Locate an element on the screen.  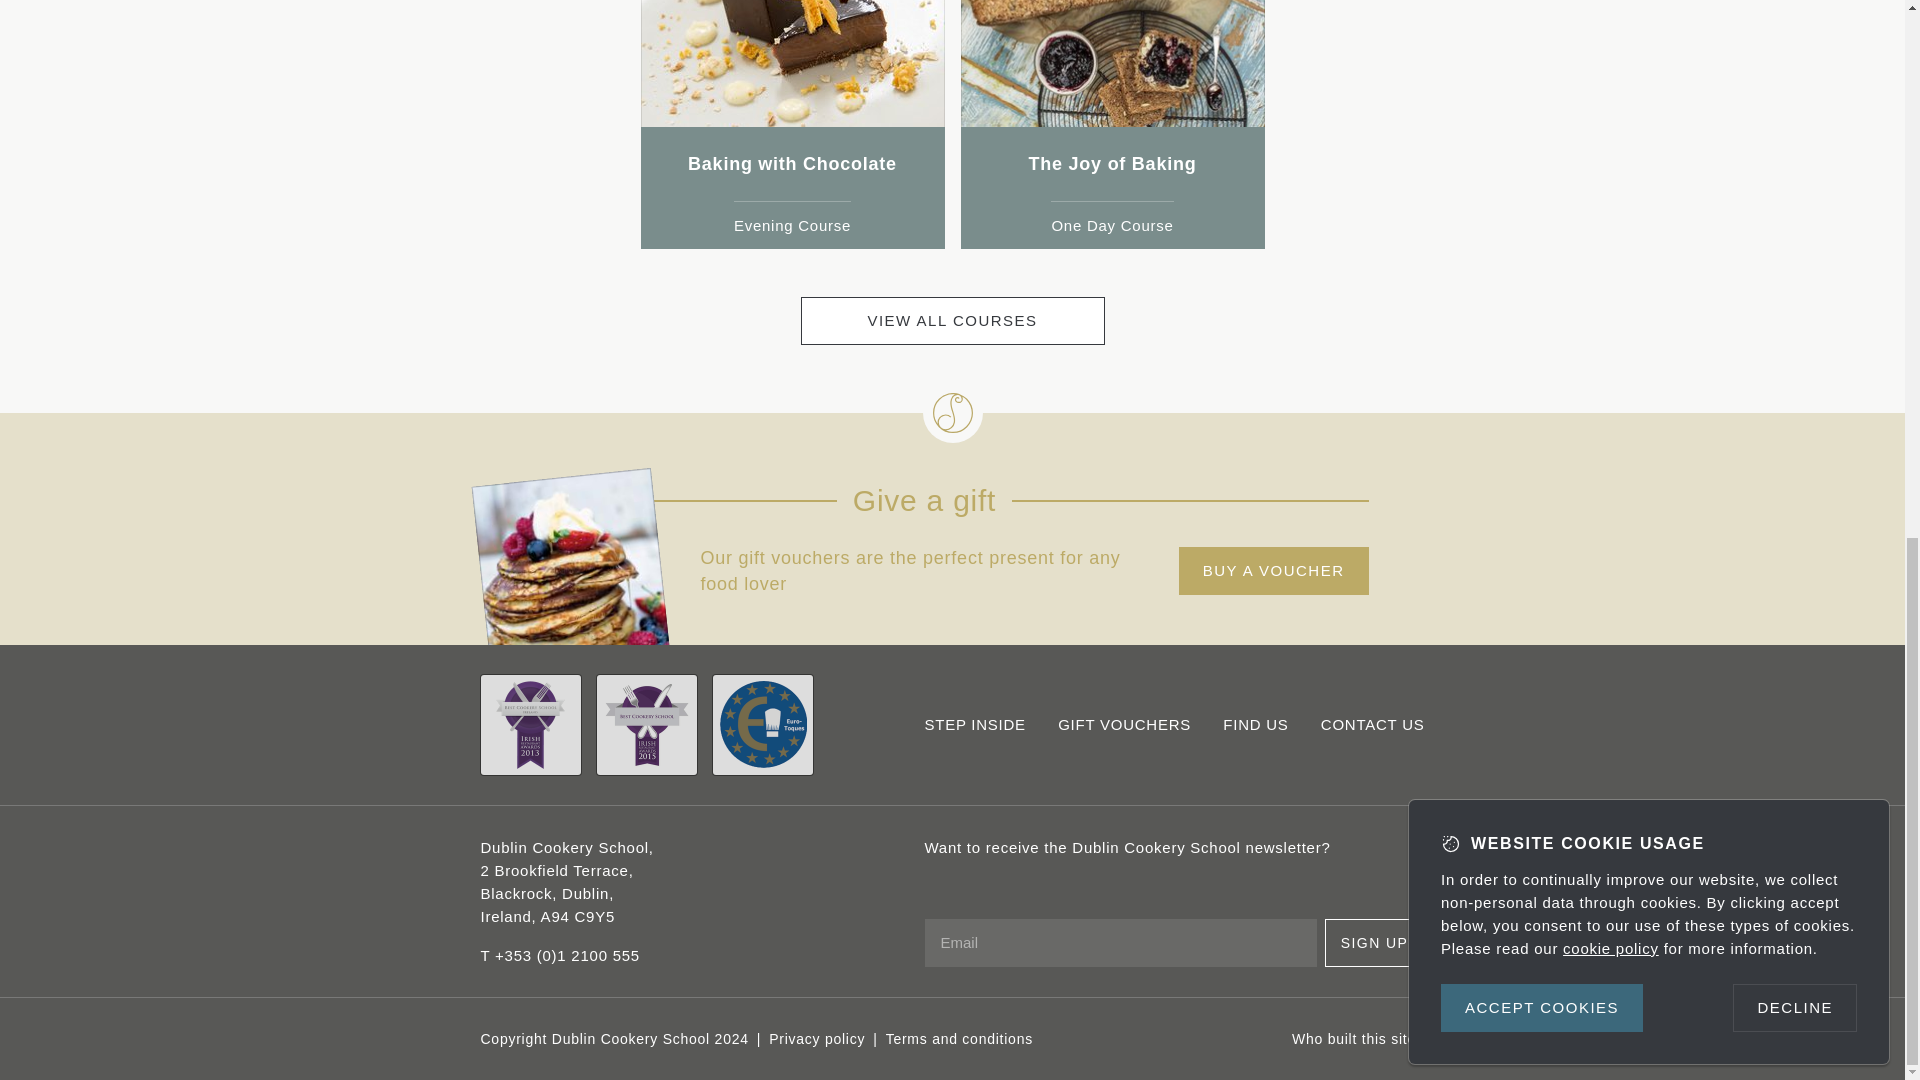
Baking with Chocolate is located at coordinates (792, 164).